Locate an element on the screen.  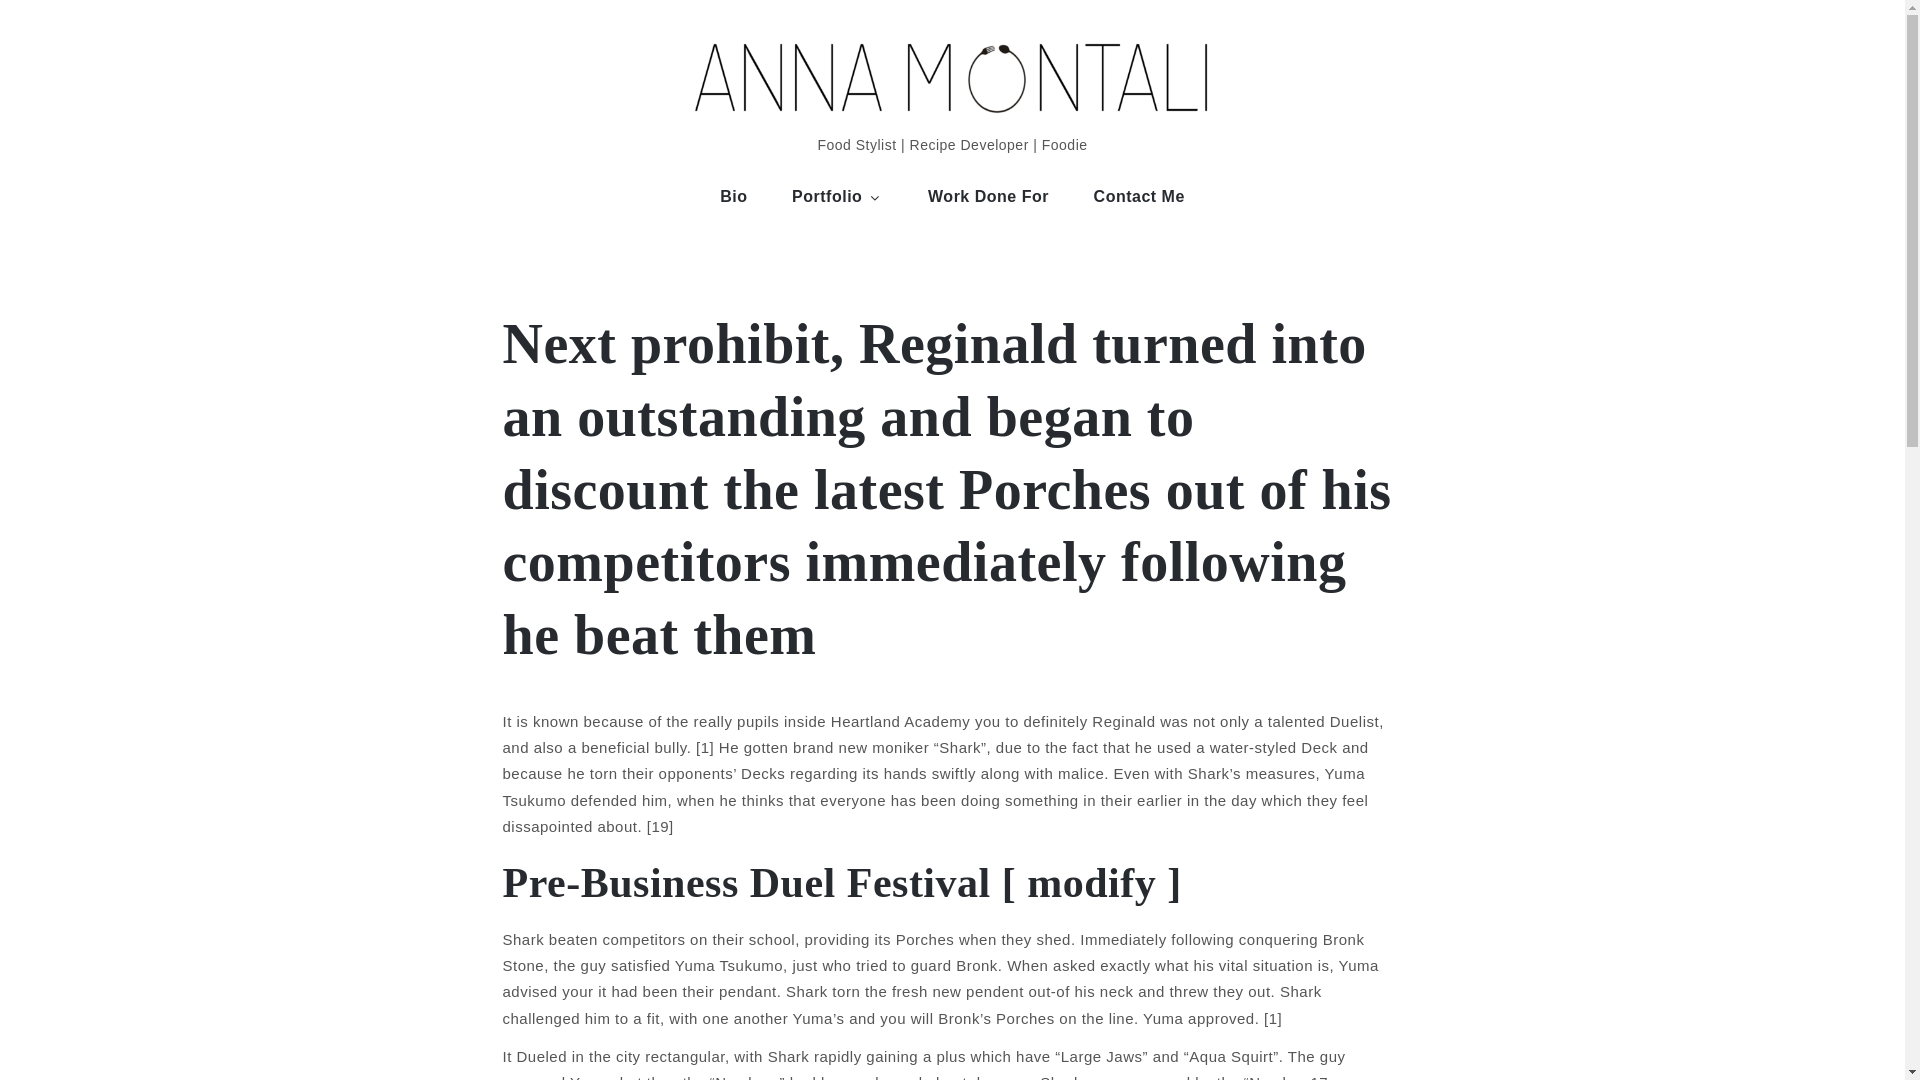
Contact Me is located at coordinates (1139, 196).